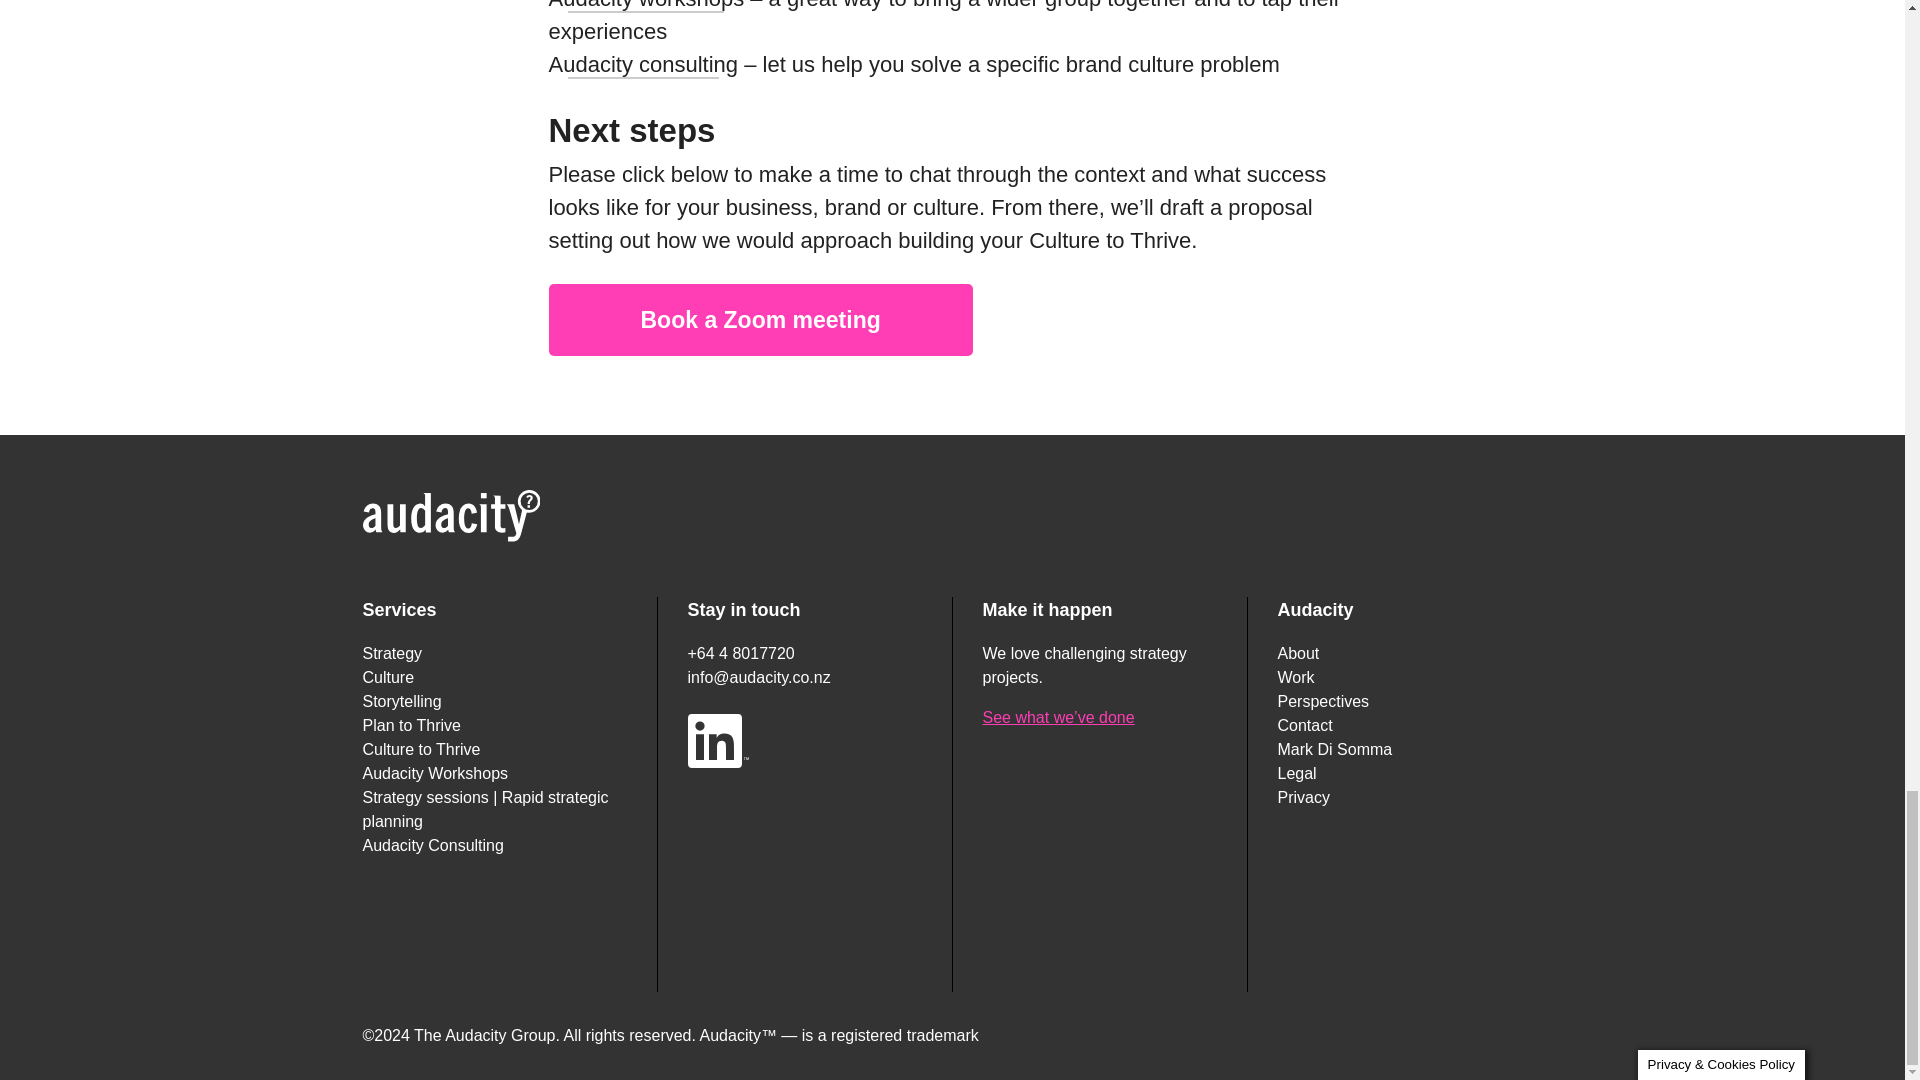  What do you see at coordinates (402, 701) in the screenshot?
I see `Storytelling` at bounding box center [402, 701].